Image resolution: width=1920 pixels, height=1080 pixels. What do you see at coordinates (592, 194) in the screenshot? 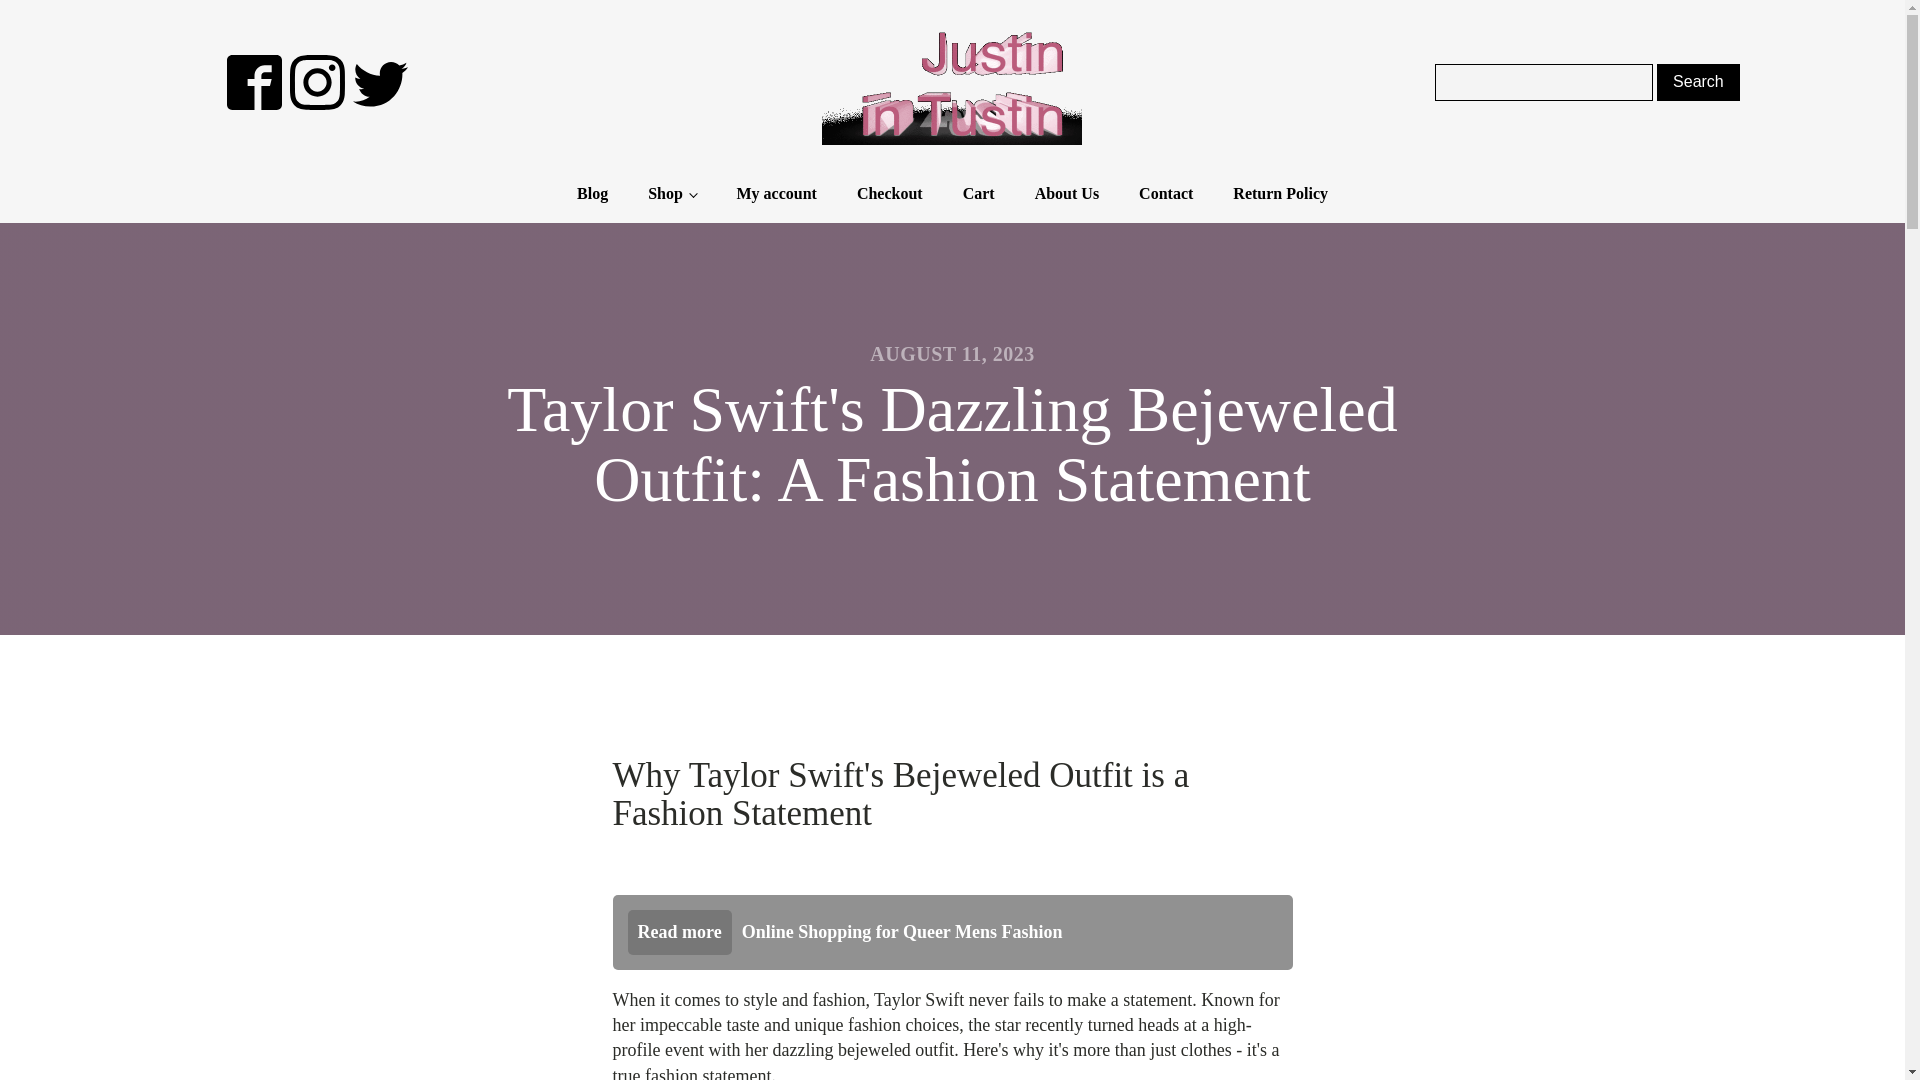
I see `Blog` at bounding box center [592, 194].